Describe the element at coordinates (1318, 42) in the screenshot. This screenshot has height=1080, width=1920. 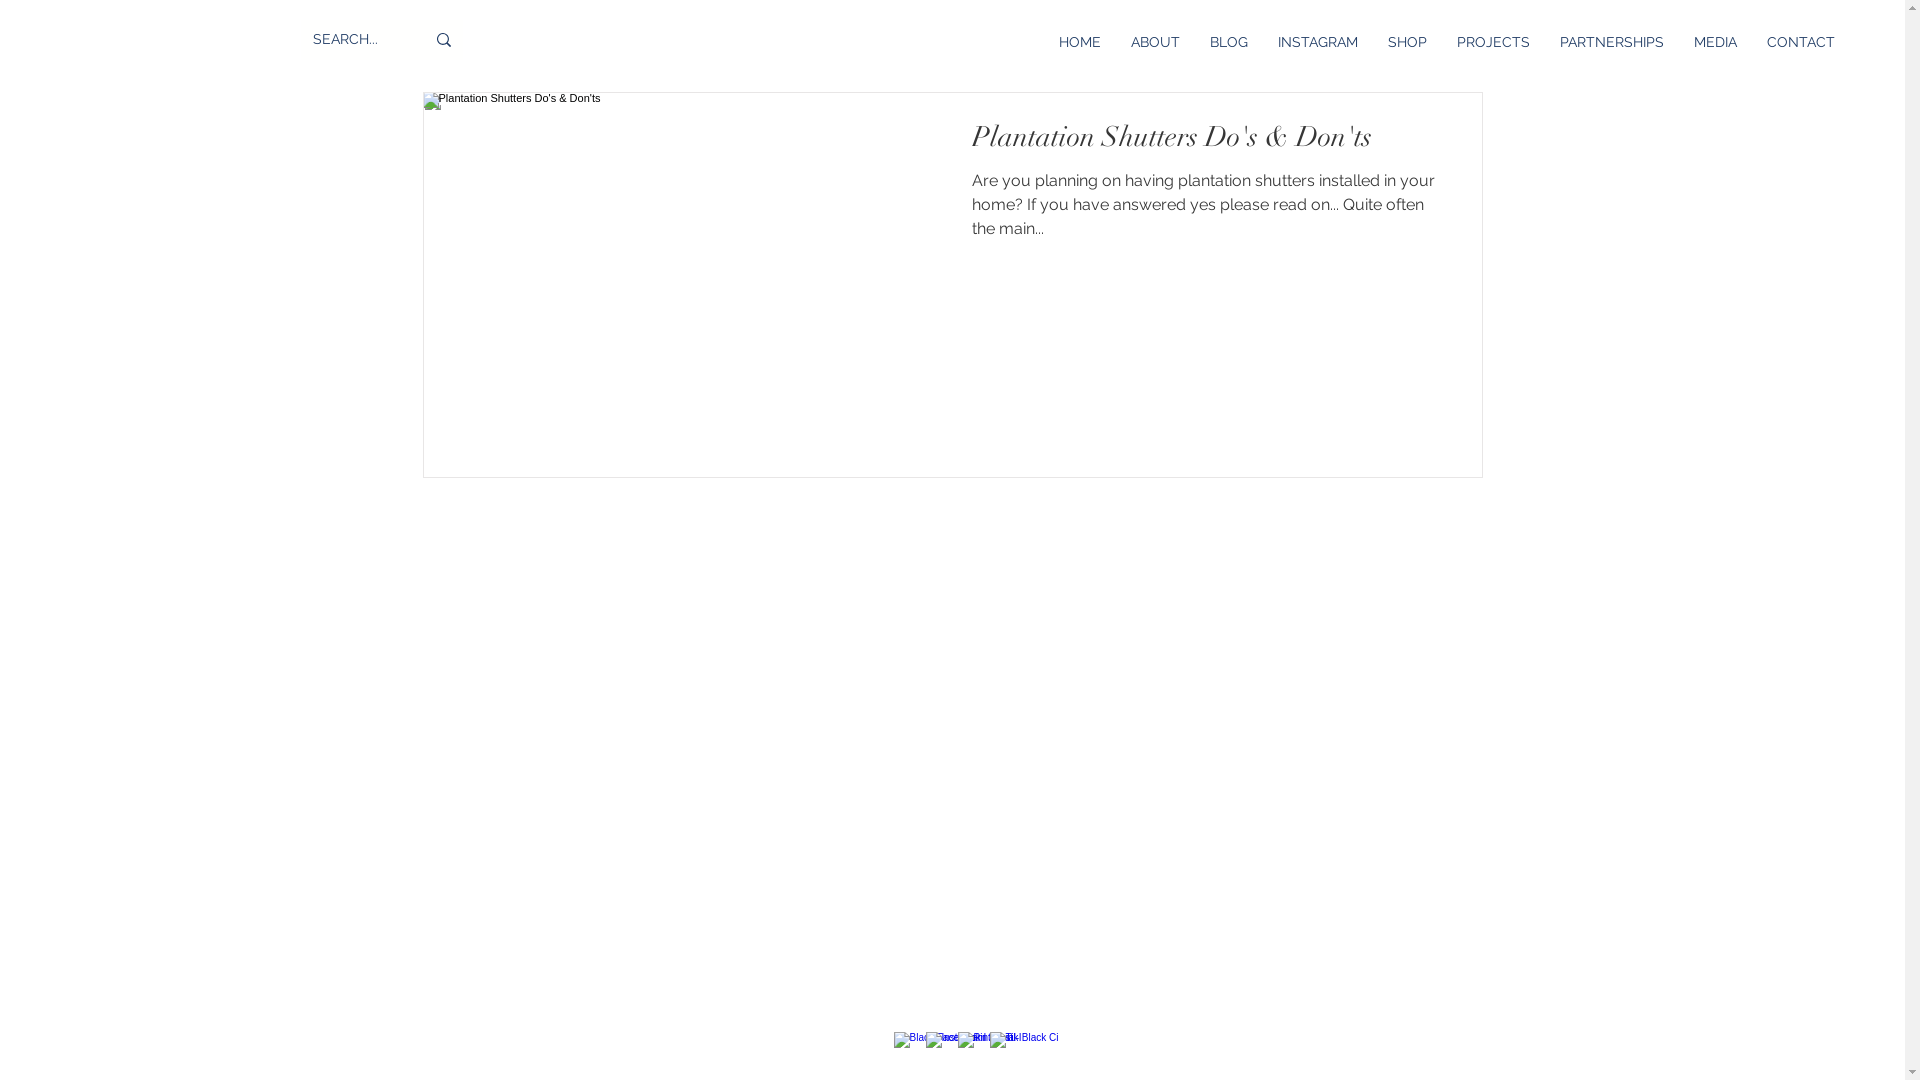
I see `INSTAGRAM` at that location.